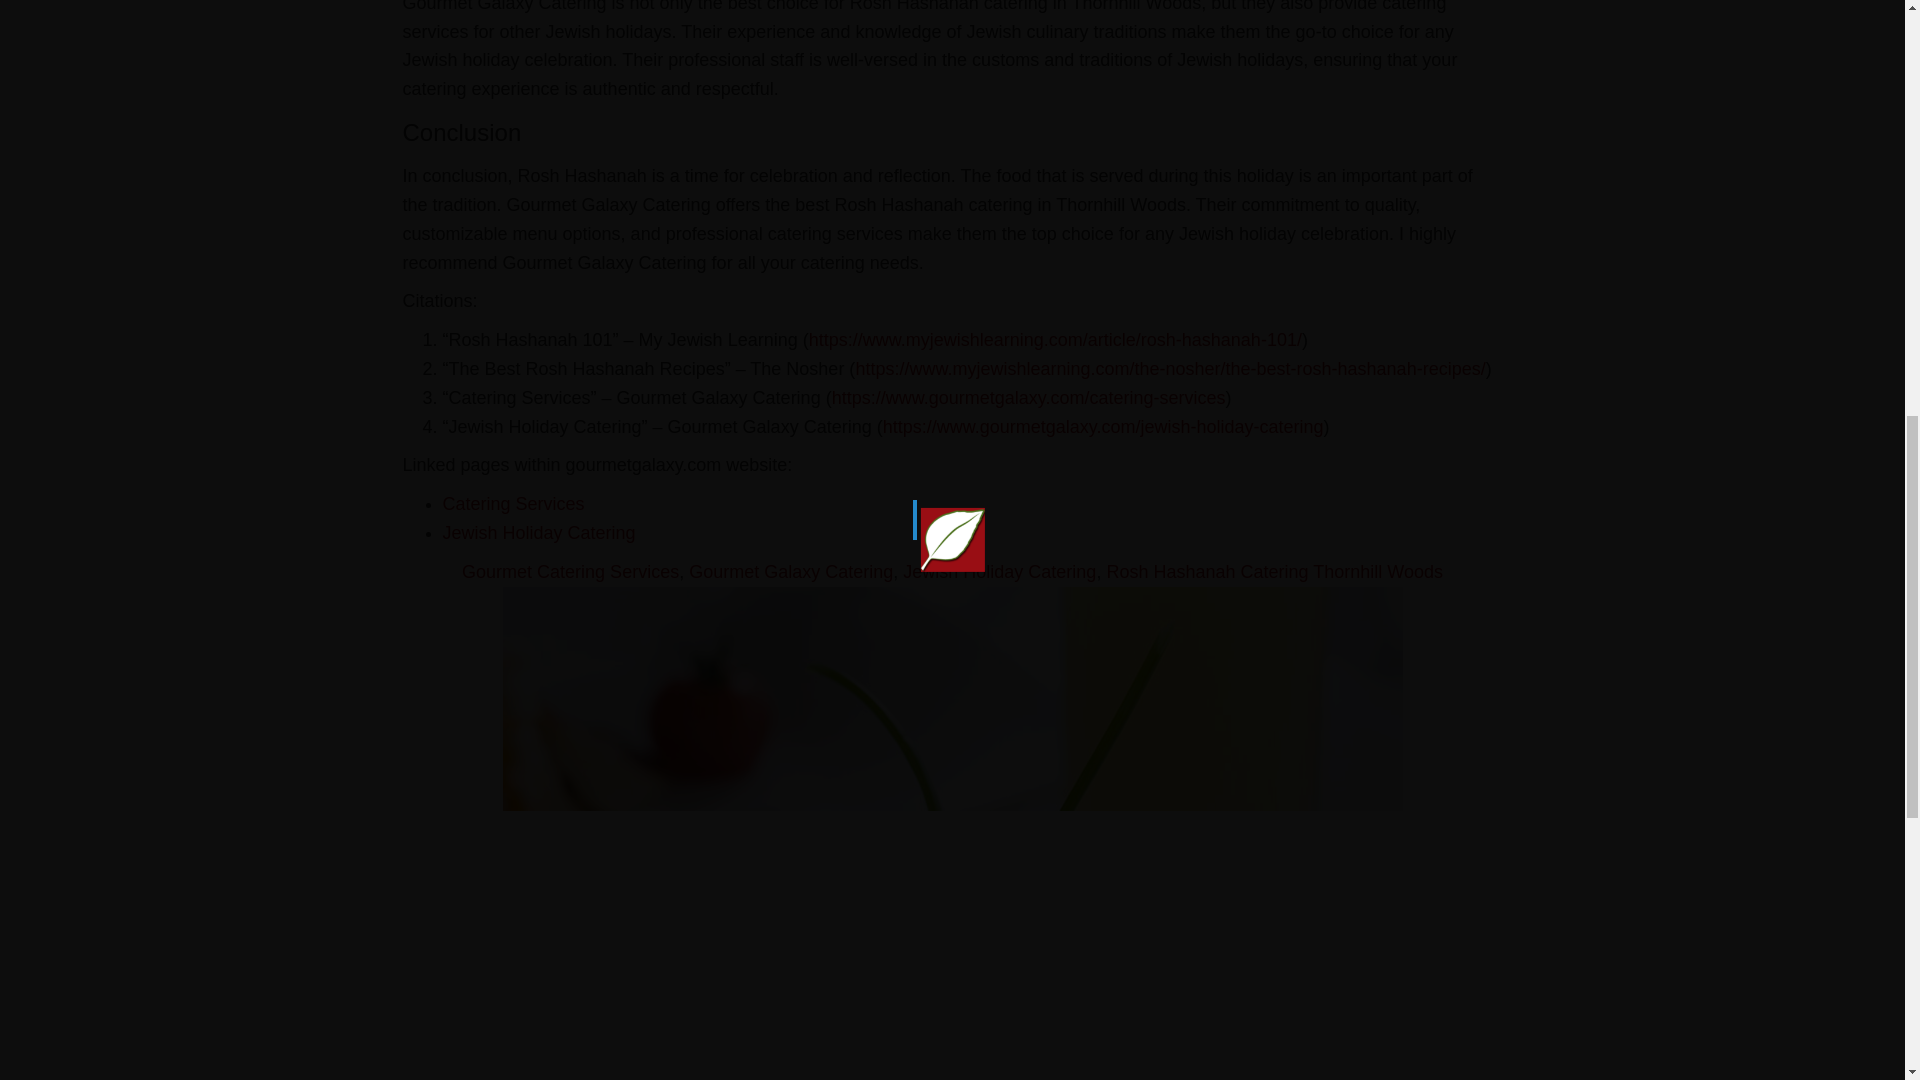  I want to click on Jewish Holiday Catering, so click(999, 572).